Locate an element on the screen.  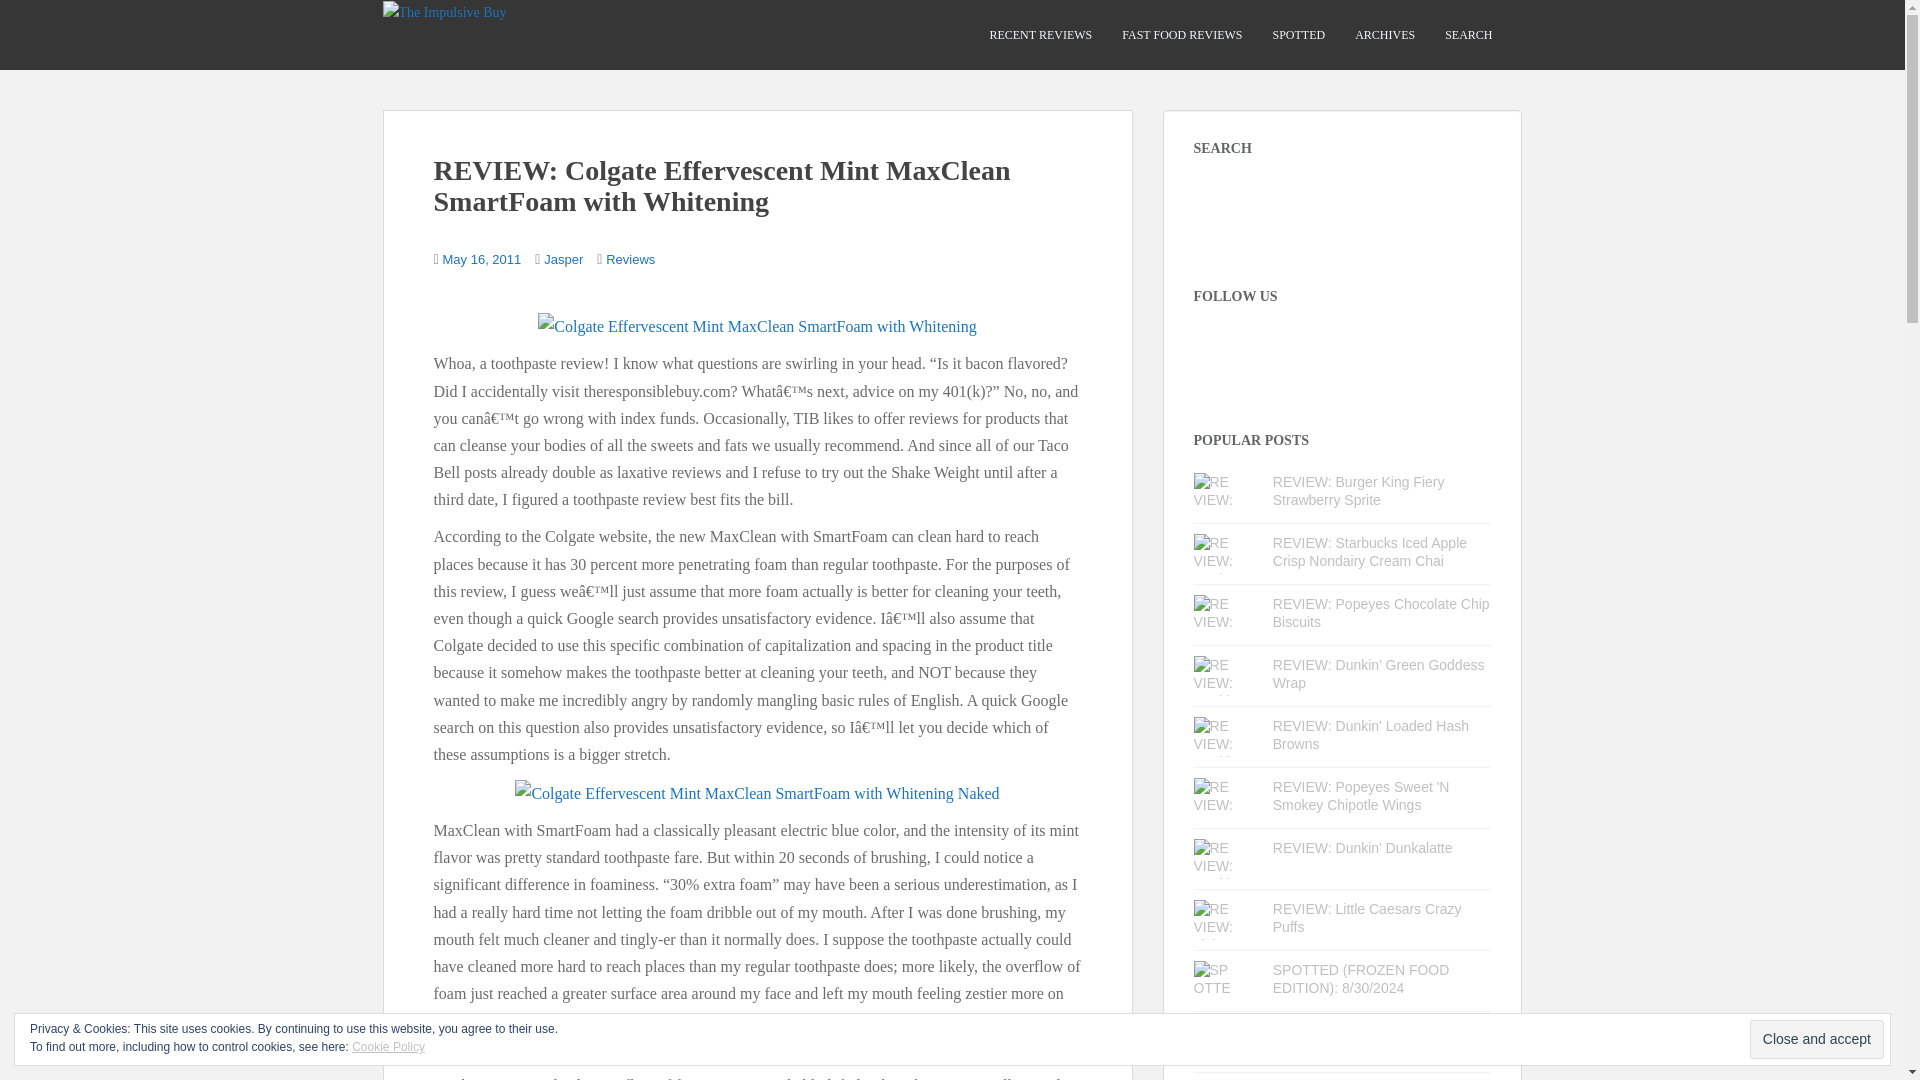
FAST FOOD REVIEWS is located at coordinates (1182, 35).